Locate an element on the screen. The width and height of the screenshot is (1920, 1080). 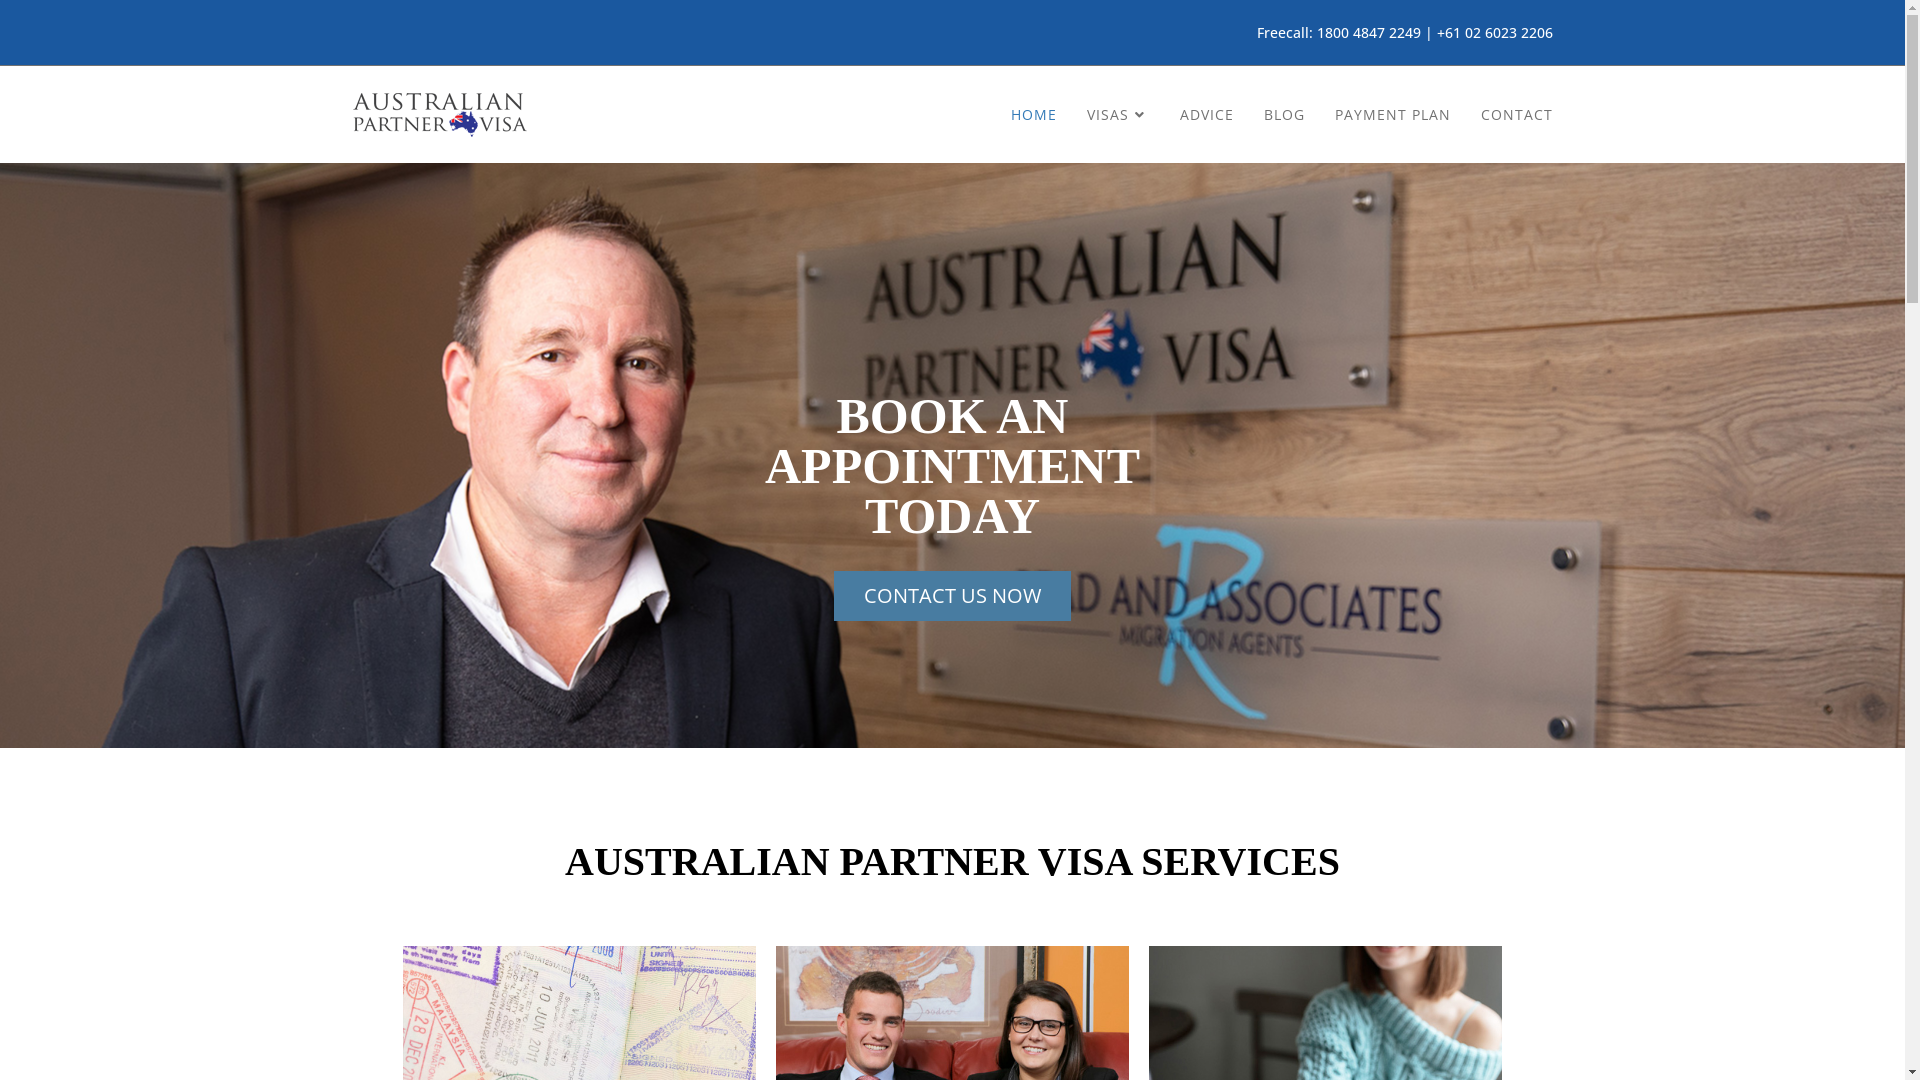
HOME is located at coordinates (1034, 114).